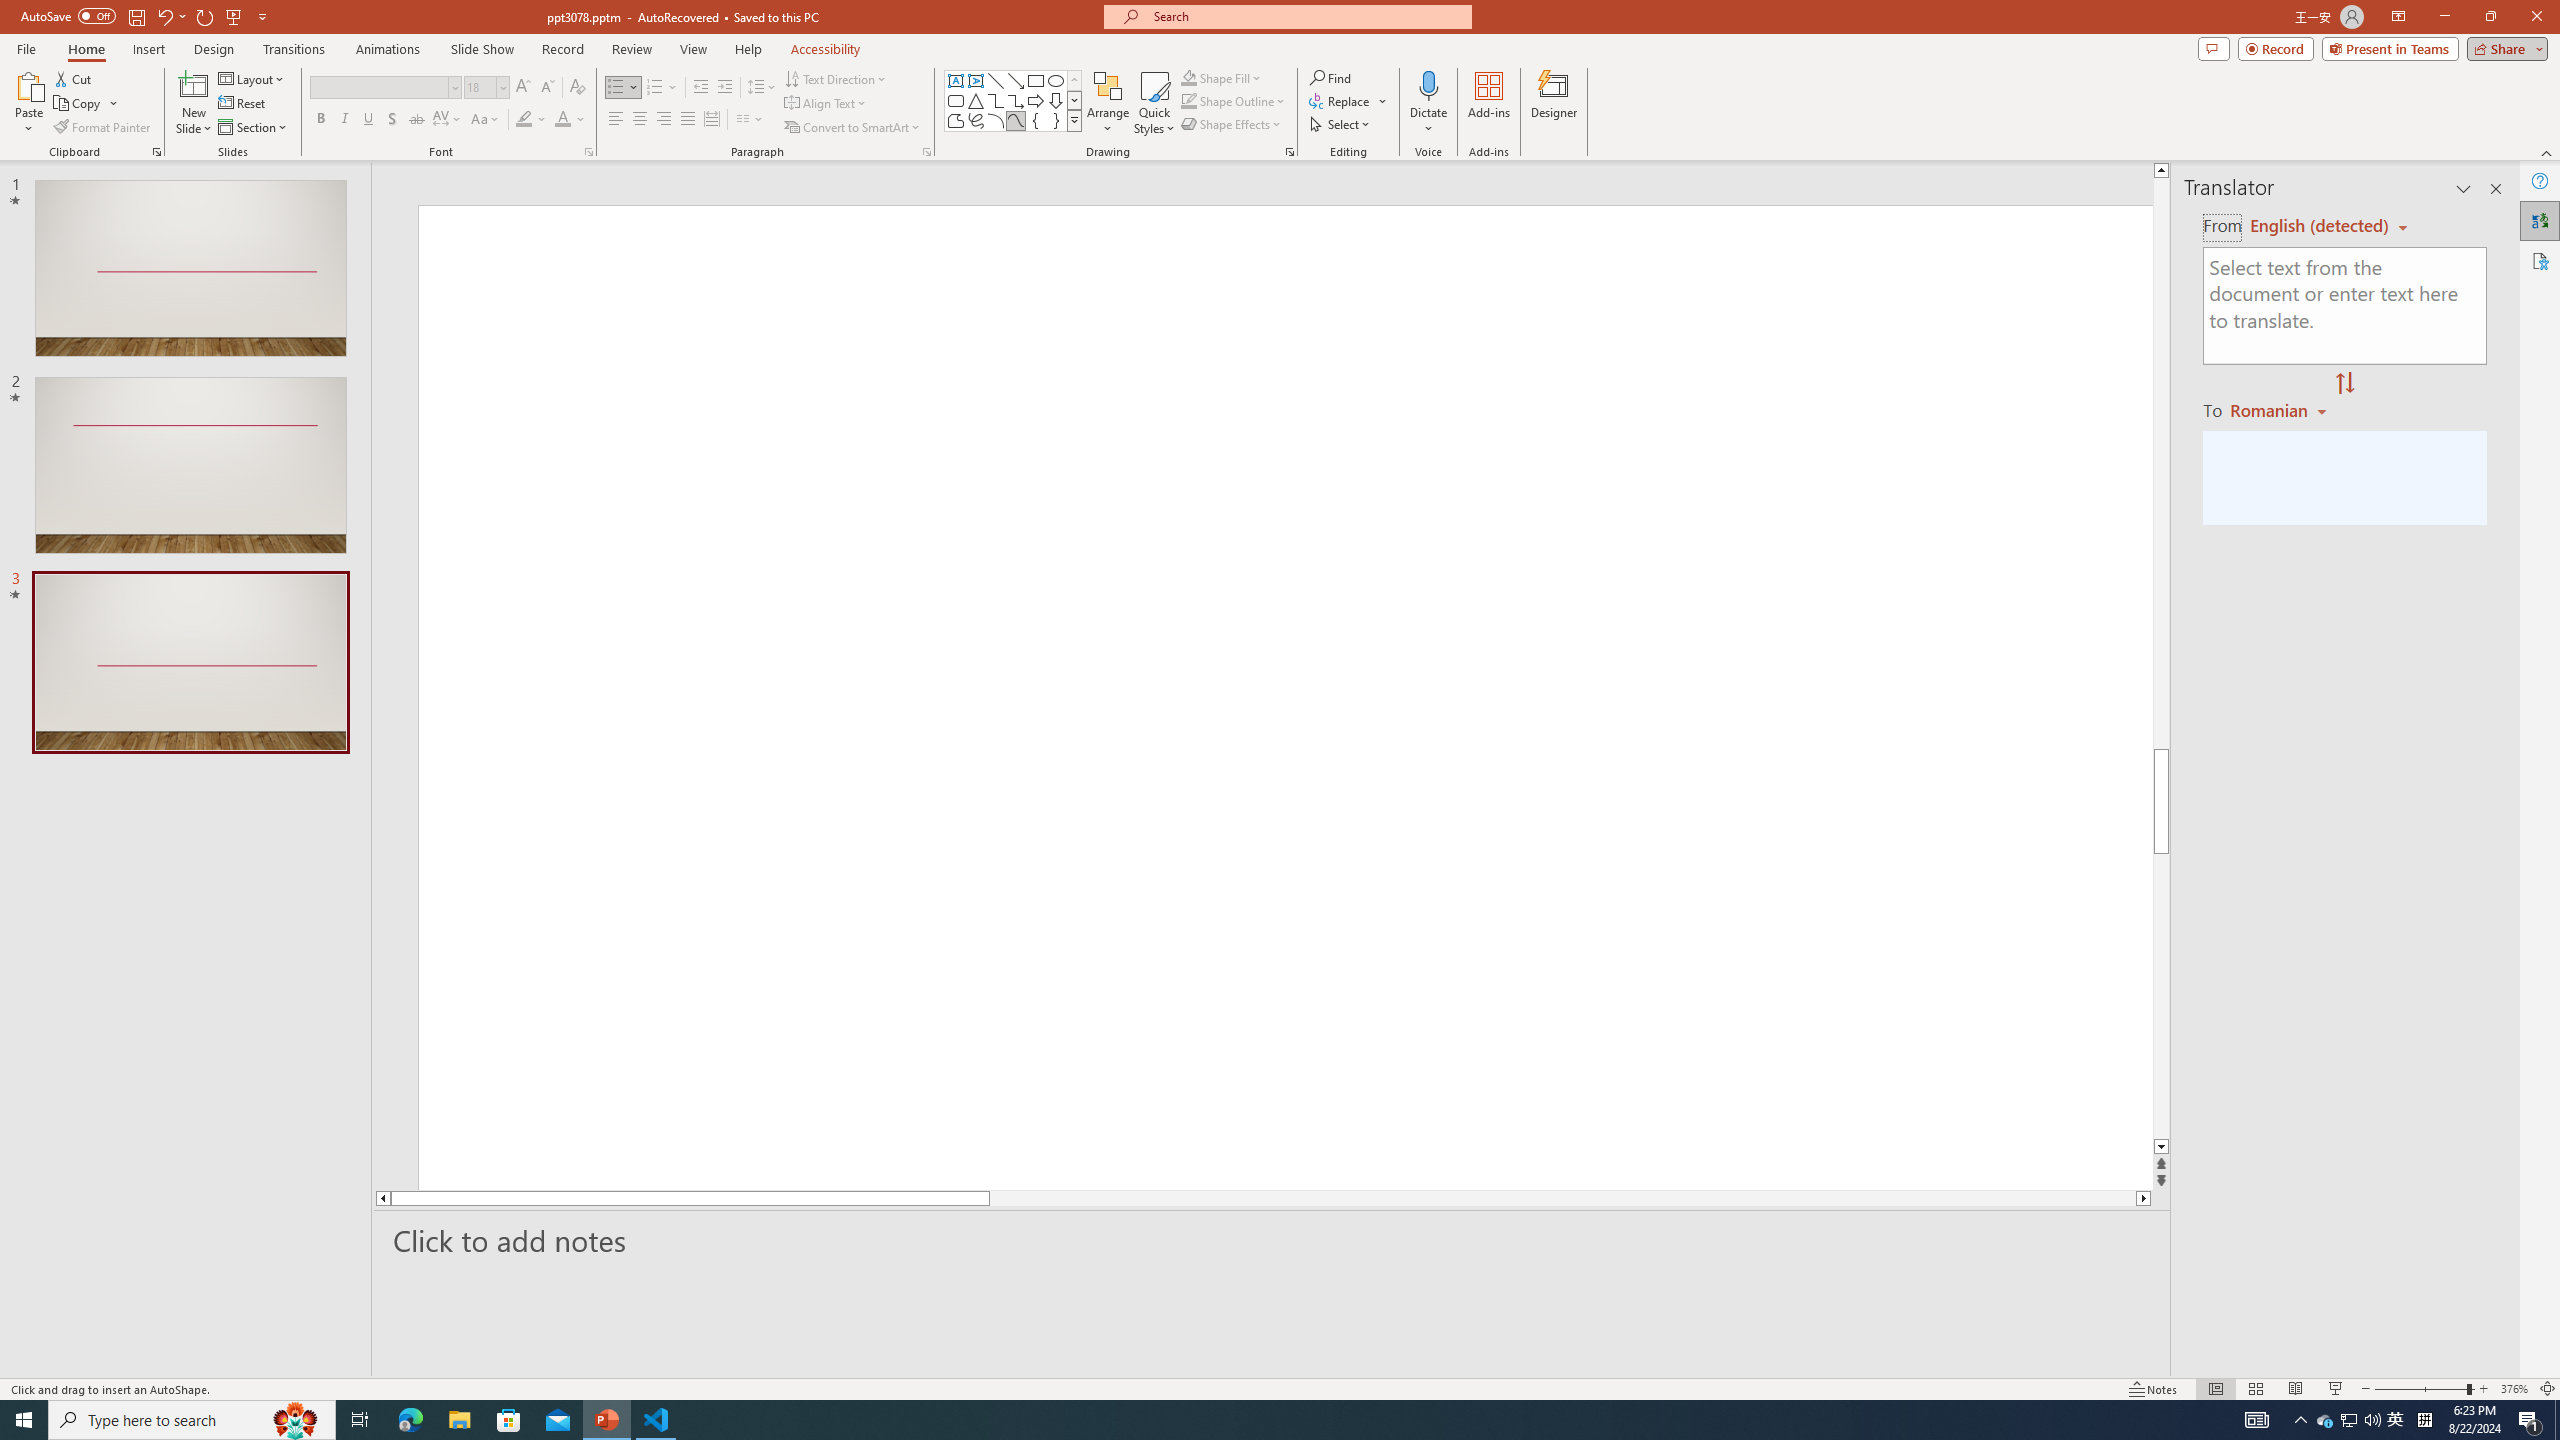 The image size is (2560, 1440). I want to click on Arrow: Down, so click(1056, 100).